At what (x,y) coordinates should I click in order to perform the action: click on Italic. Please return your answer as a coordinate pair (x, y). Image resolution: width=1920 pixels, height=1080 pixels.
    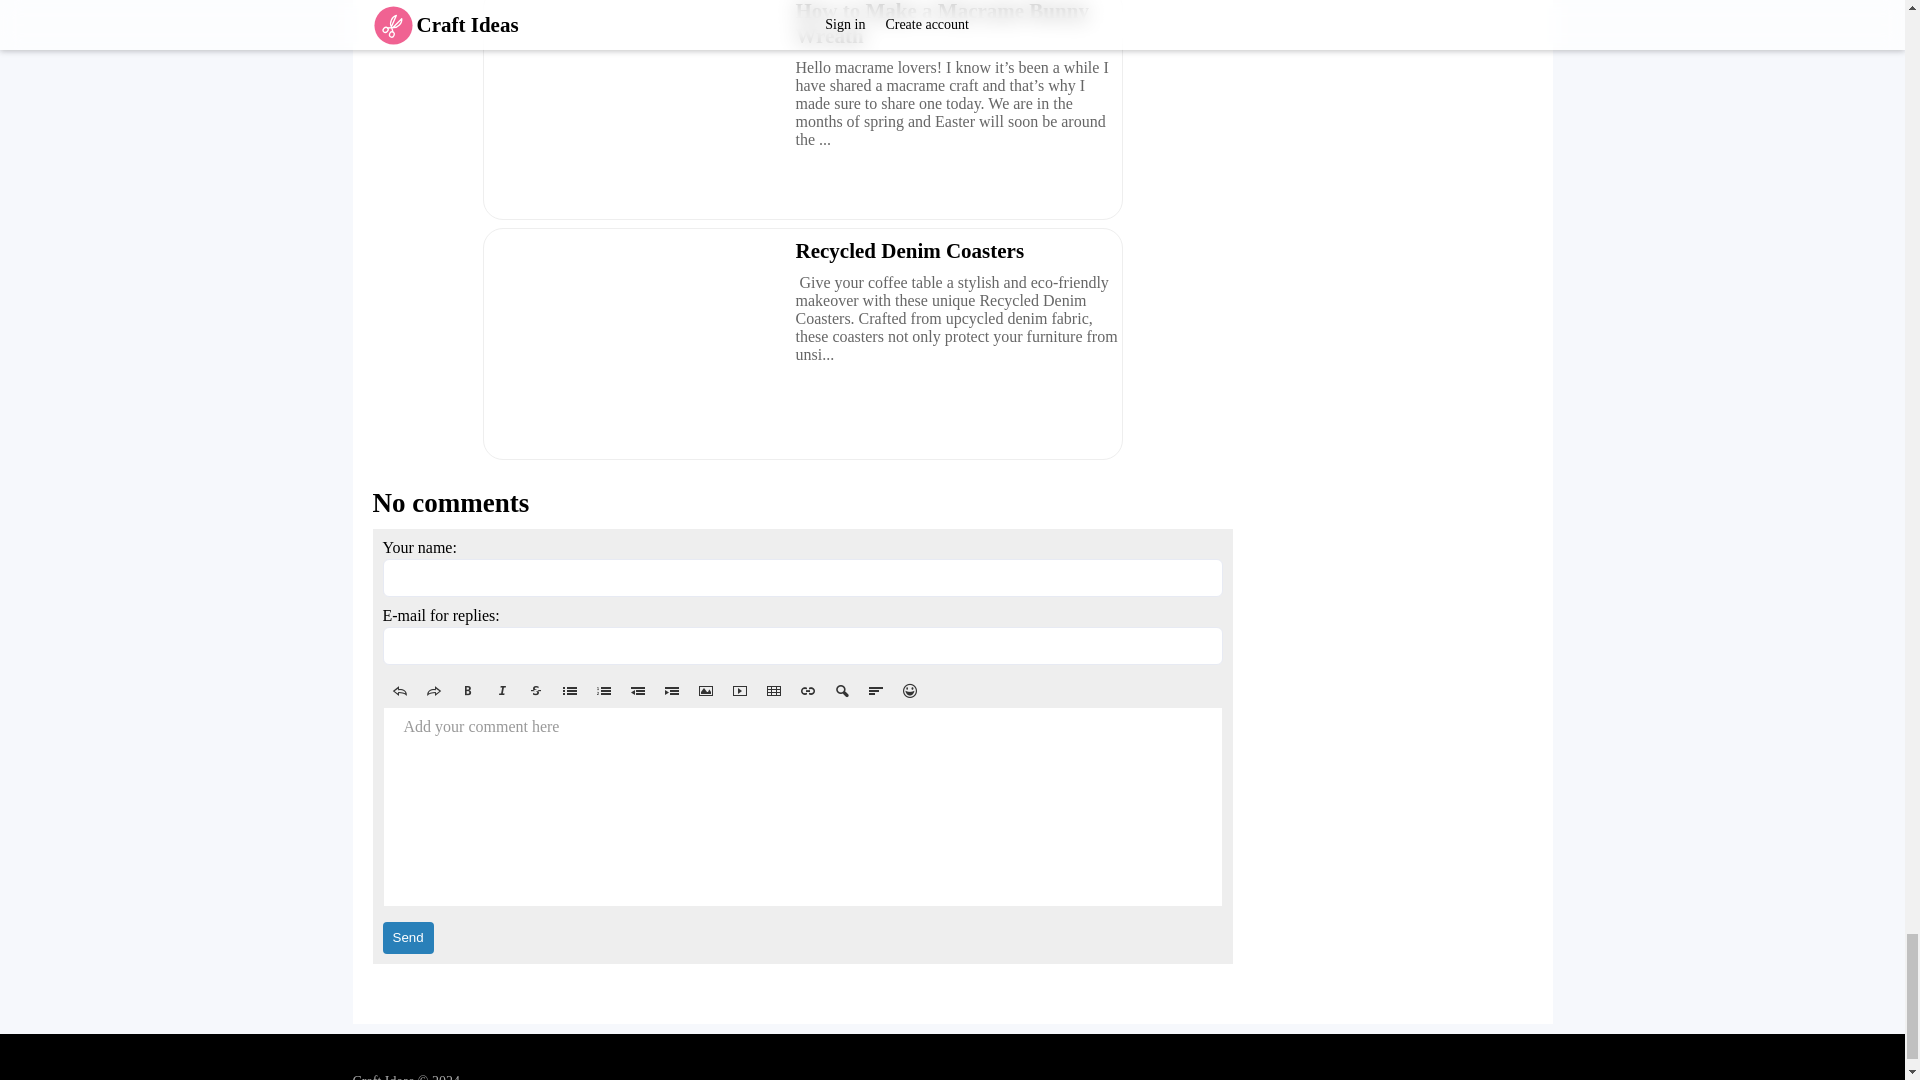
    Looking at the image, I should click on (500, 691).